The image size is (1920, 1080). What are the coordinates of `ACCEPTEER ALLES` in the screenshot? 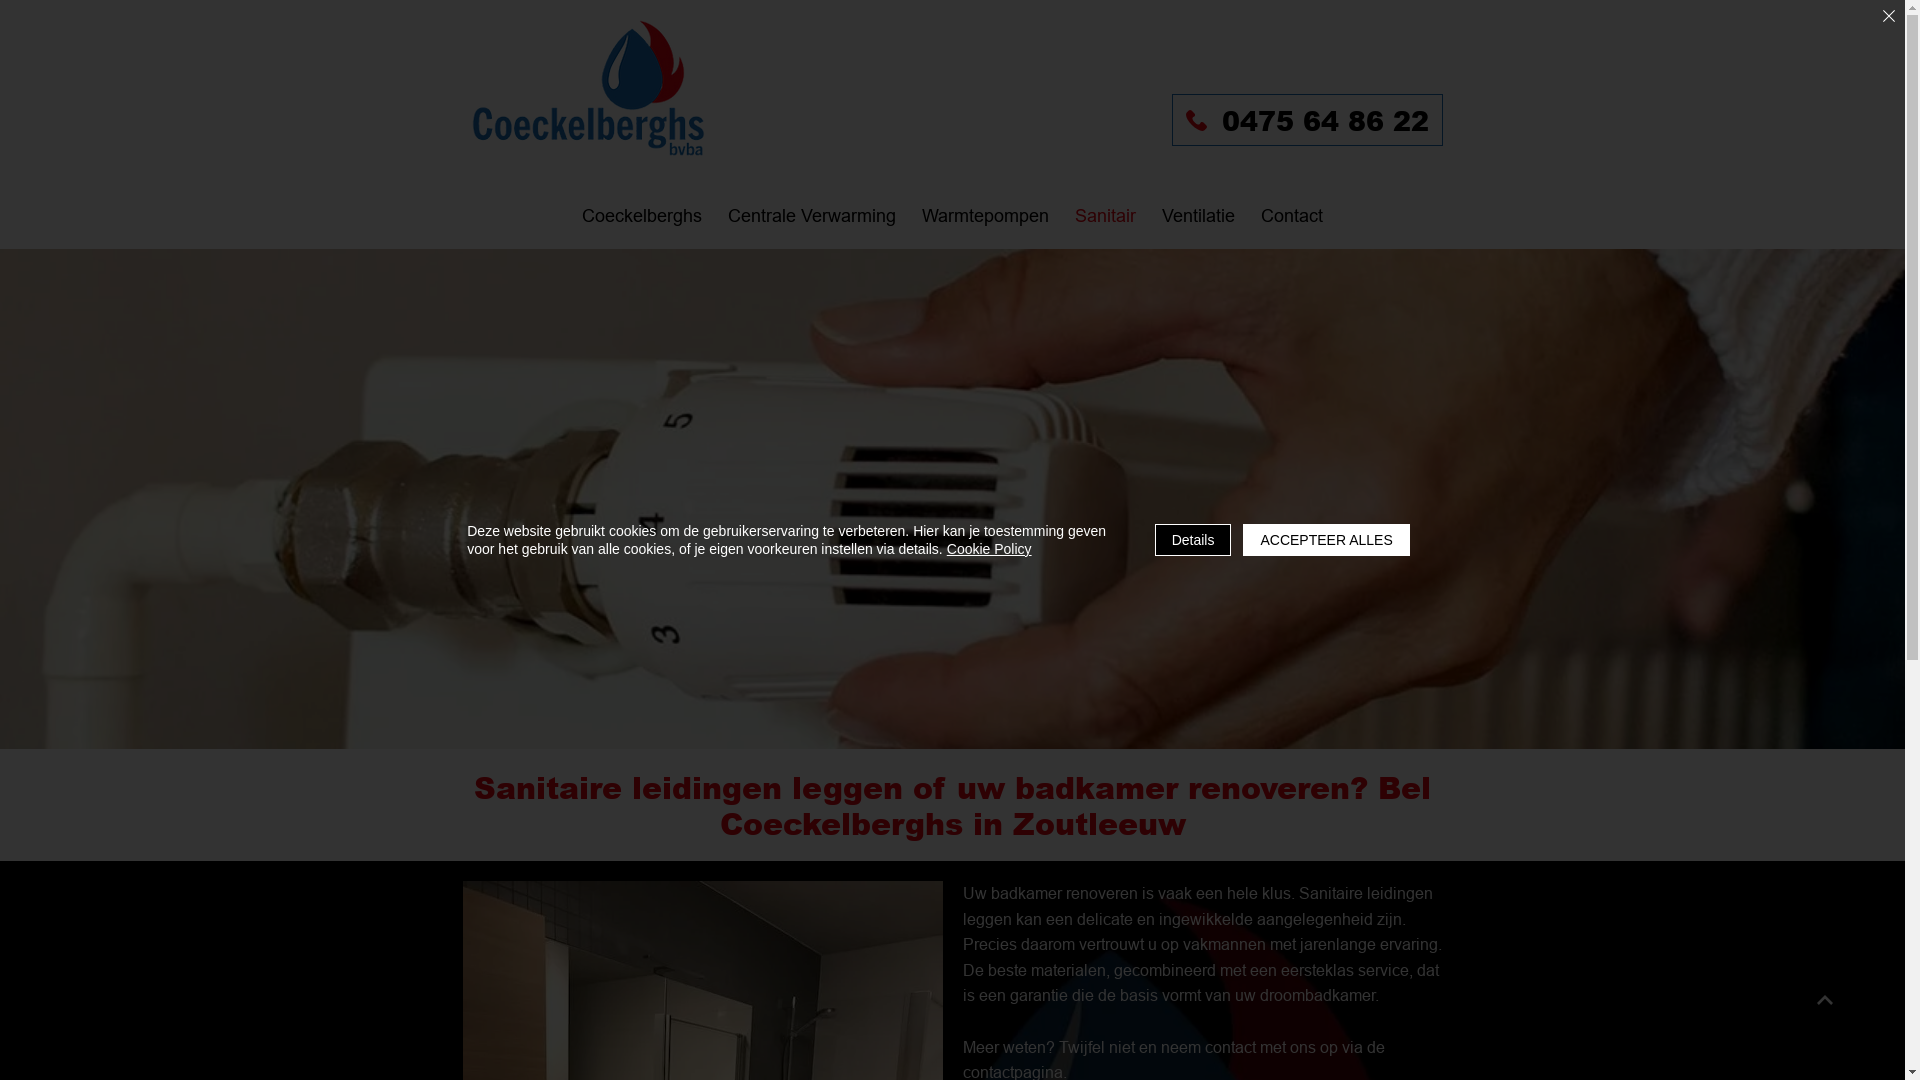 It's located at (1326, 540).